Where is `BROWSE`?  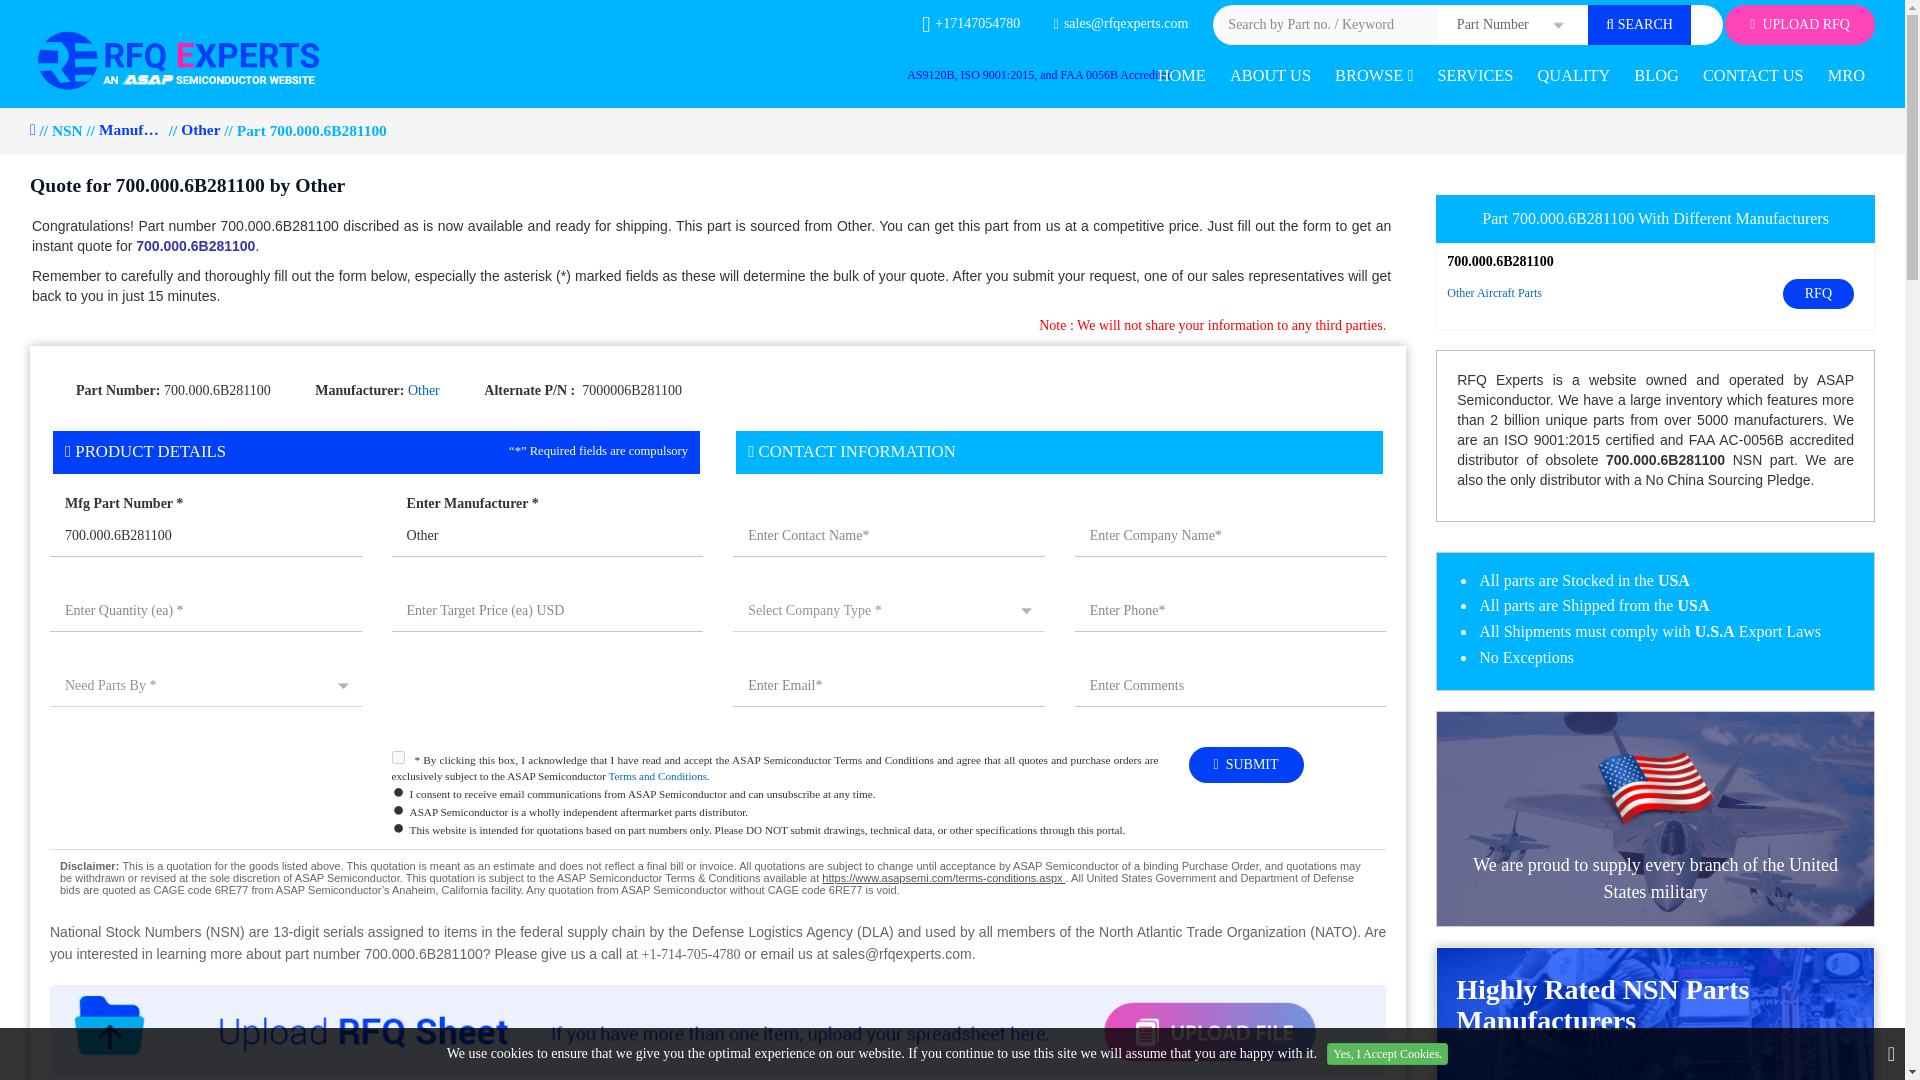
BROWSE is located at coordinates (1373, 76).